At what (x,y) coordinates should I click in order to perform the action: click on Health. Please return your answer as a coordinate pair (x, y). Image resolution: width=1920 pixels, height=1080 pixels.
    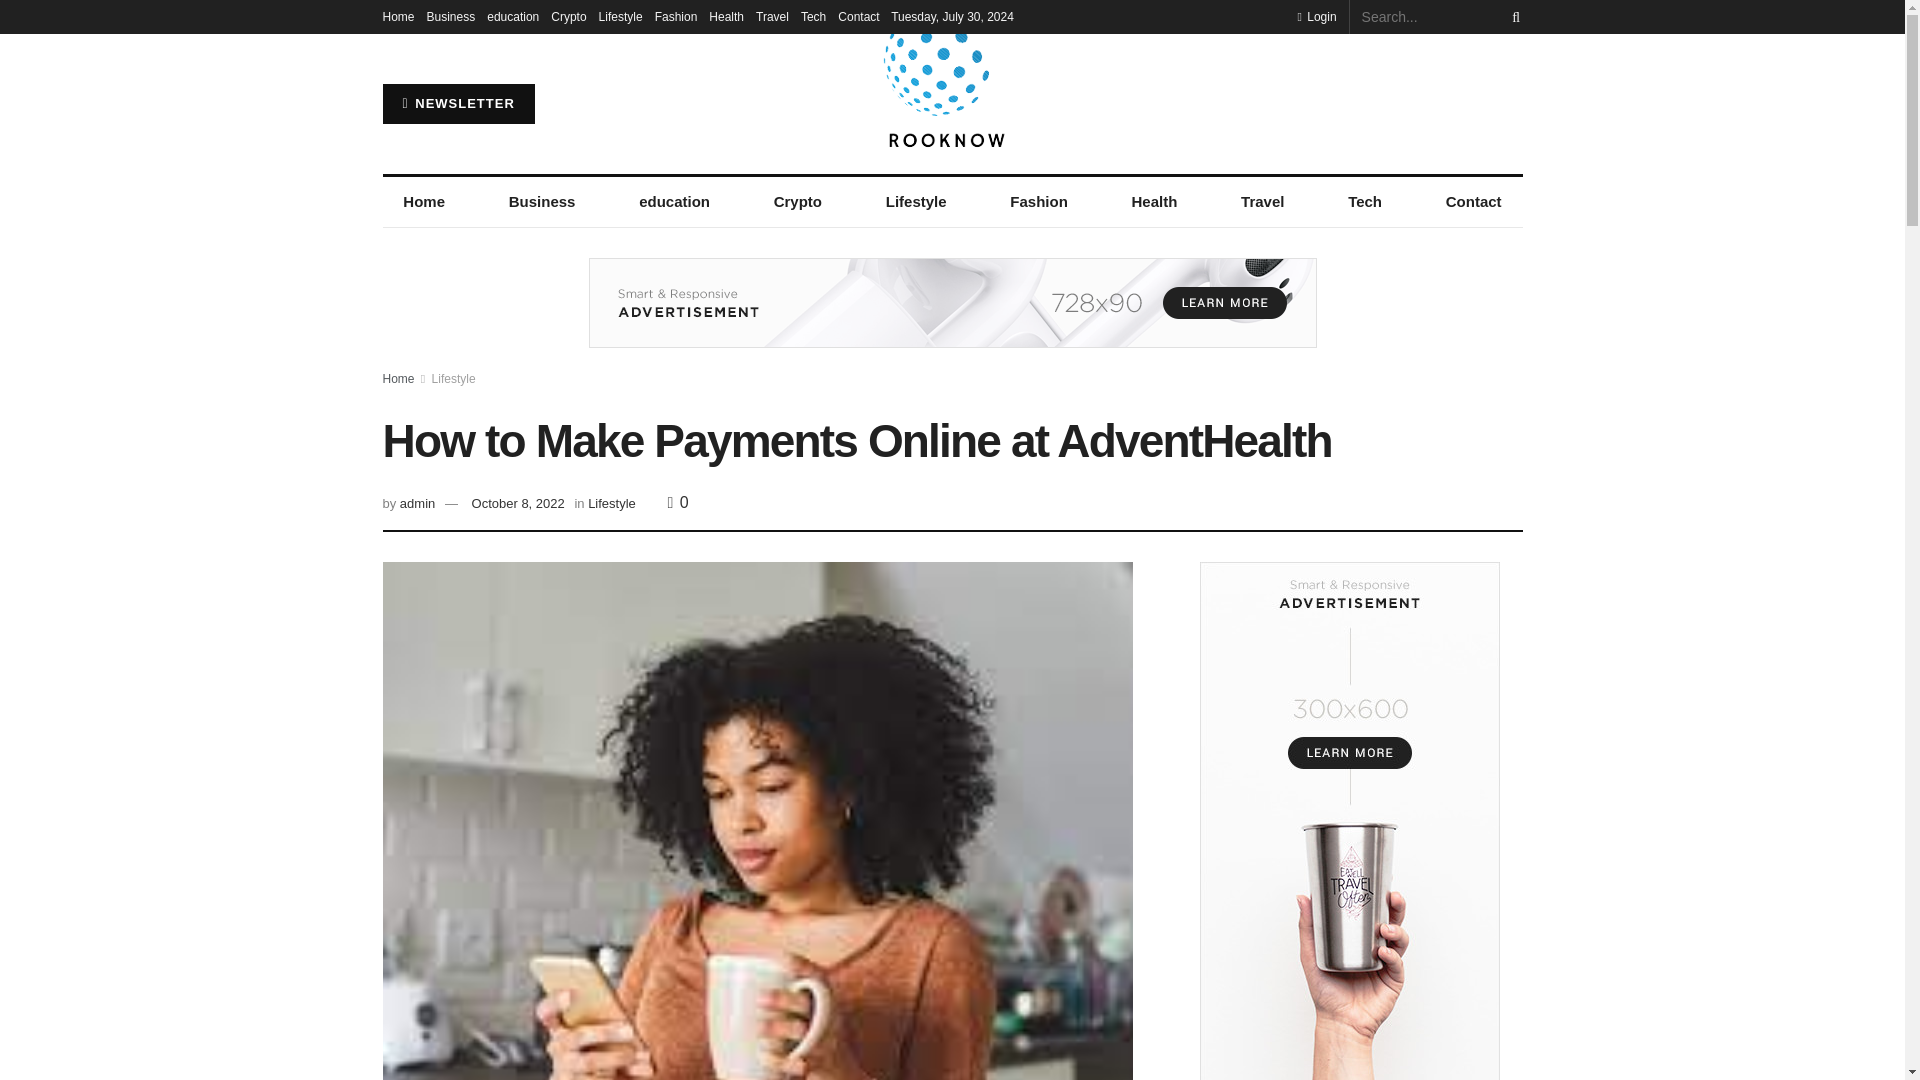
    Looking at the image, I should click on (726, 16).